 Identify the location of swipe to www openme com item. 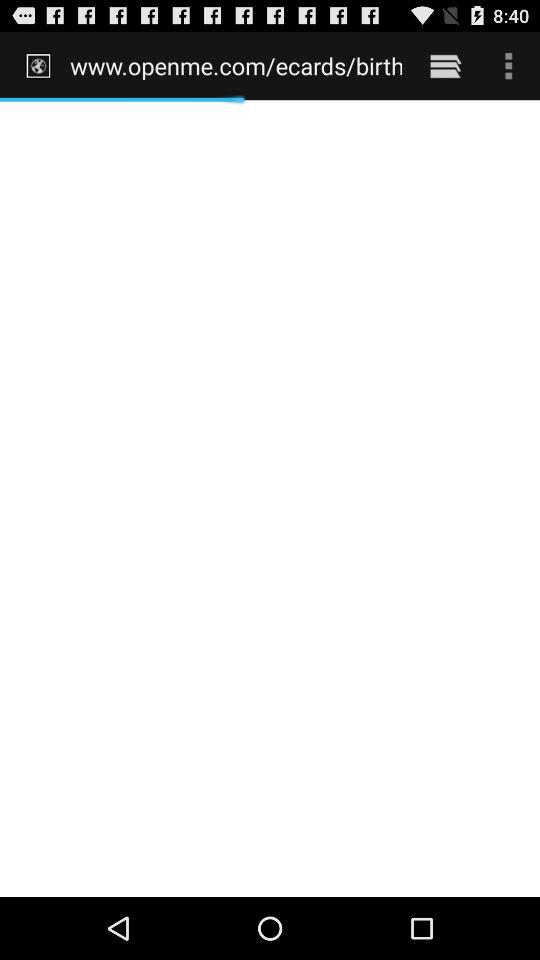
(236, 65).